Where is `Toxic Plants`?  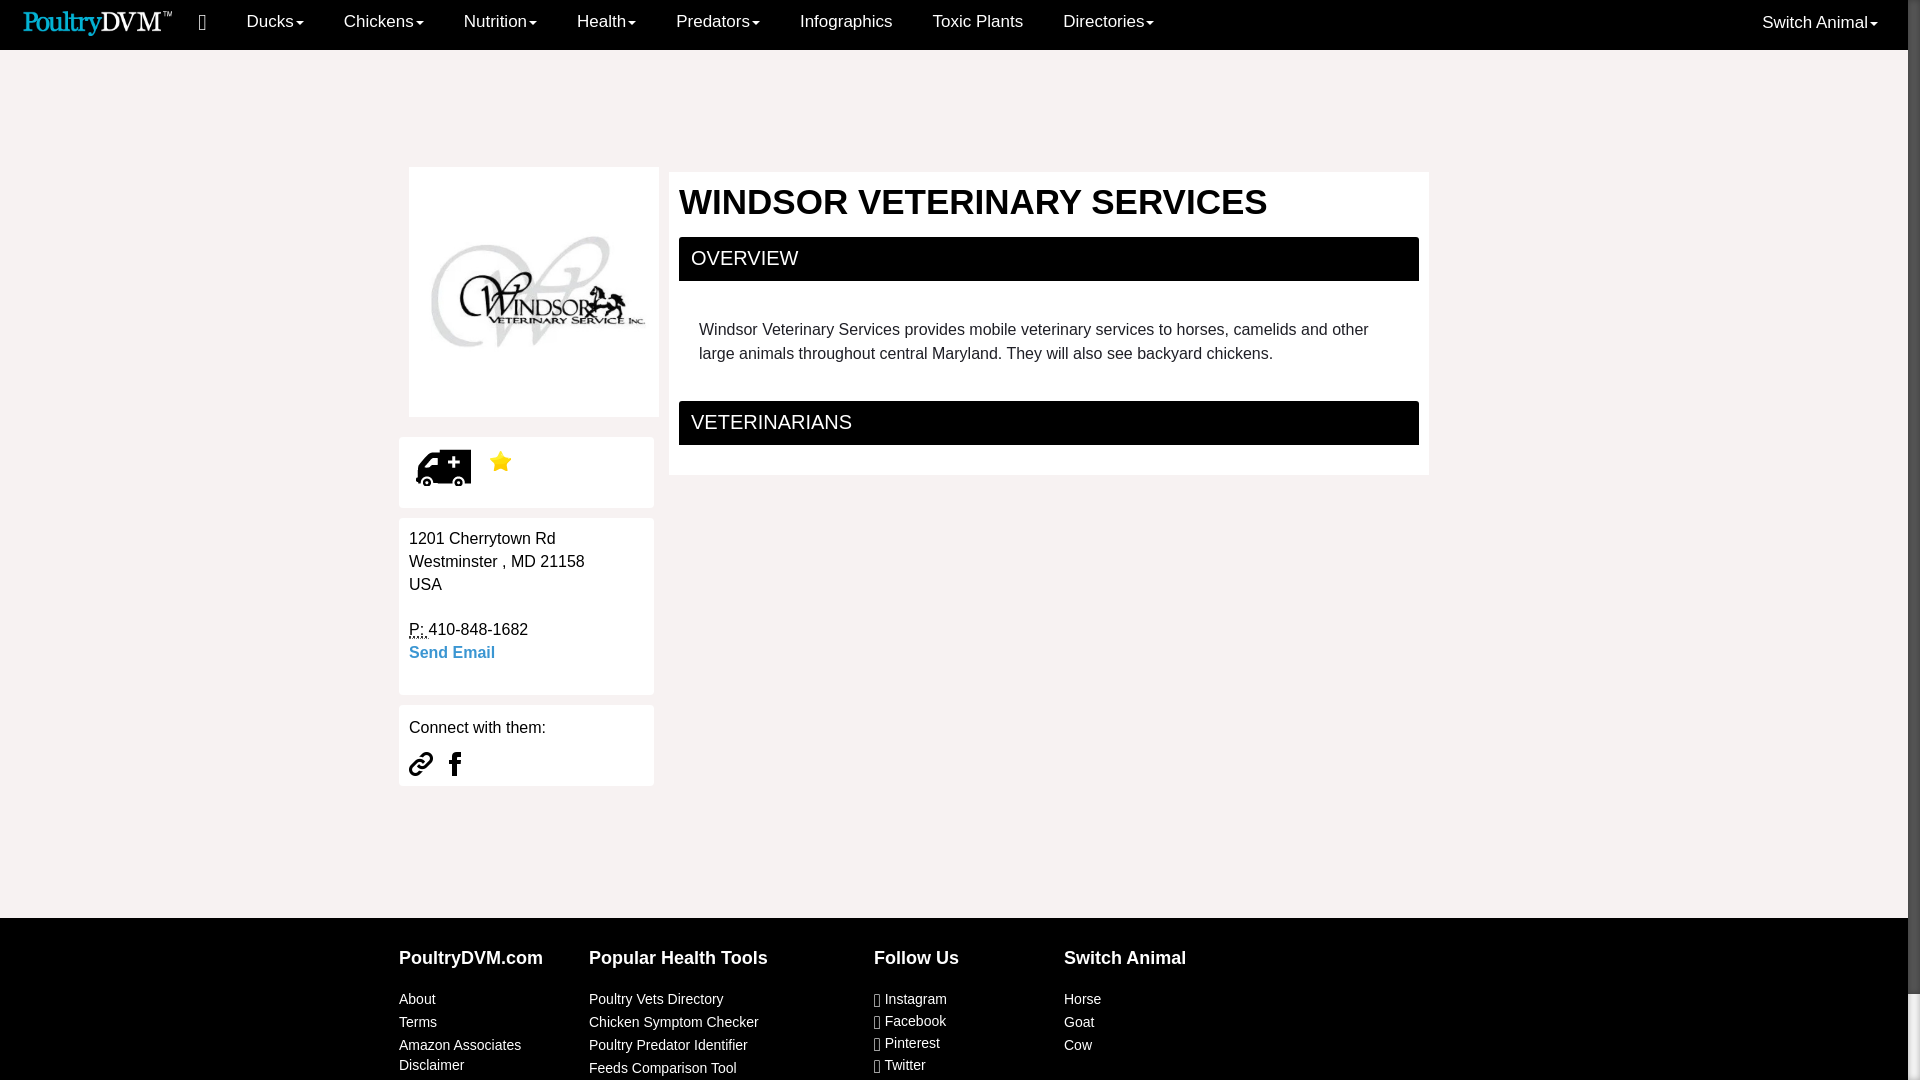
Toxic Plants is located at coordinates (978, 22).